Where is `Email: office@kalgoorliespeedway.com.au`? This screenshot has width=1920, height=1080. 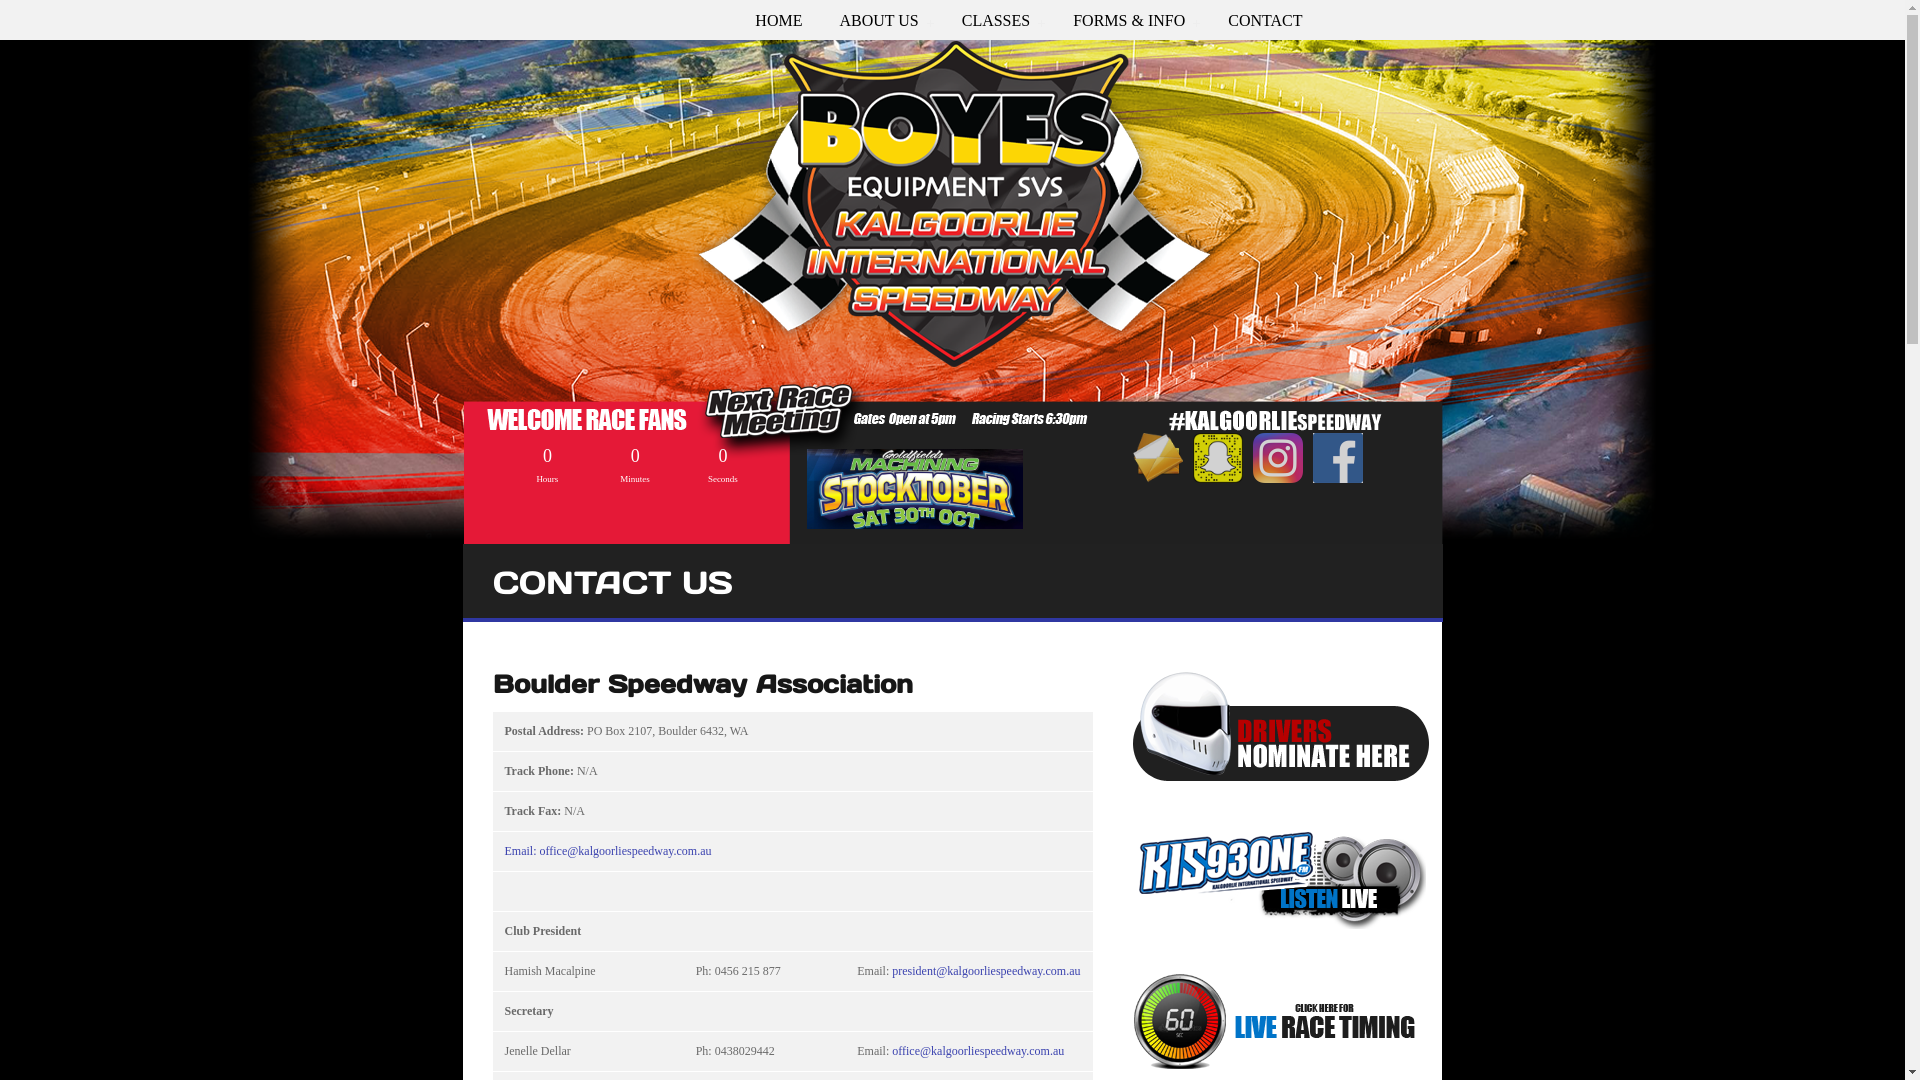 Email: office@kalgoorliespeedway.com.au is located at coordinates (608, 851).